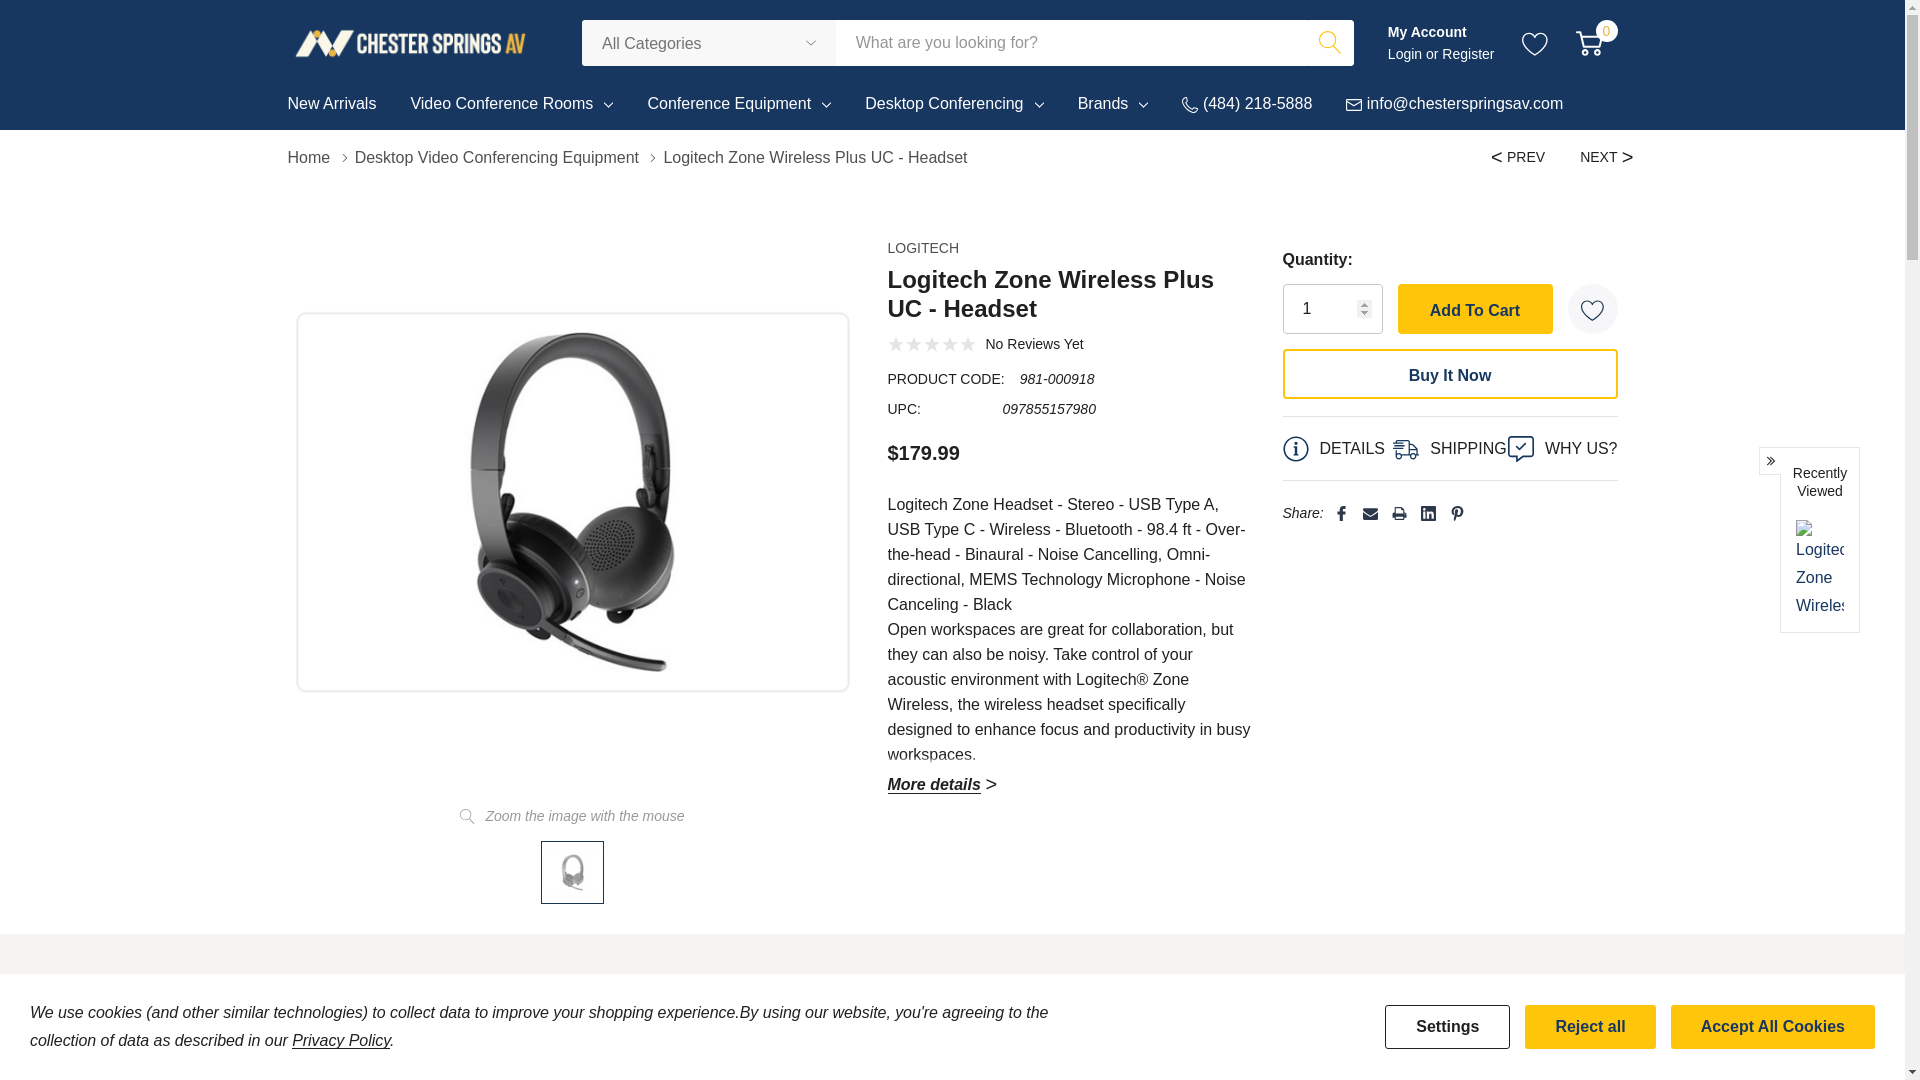 The width and height of the screenshot is (1920, 1080). What do you see at coordinates (1332, 308) in the screenshot?
I see `1` at bounding box center [1332, 308].